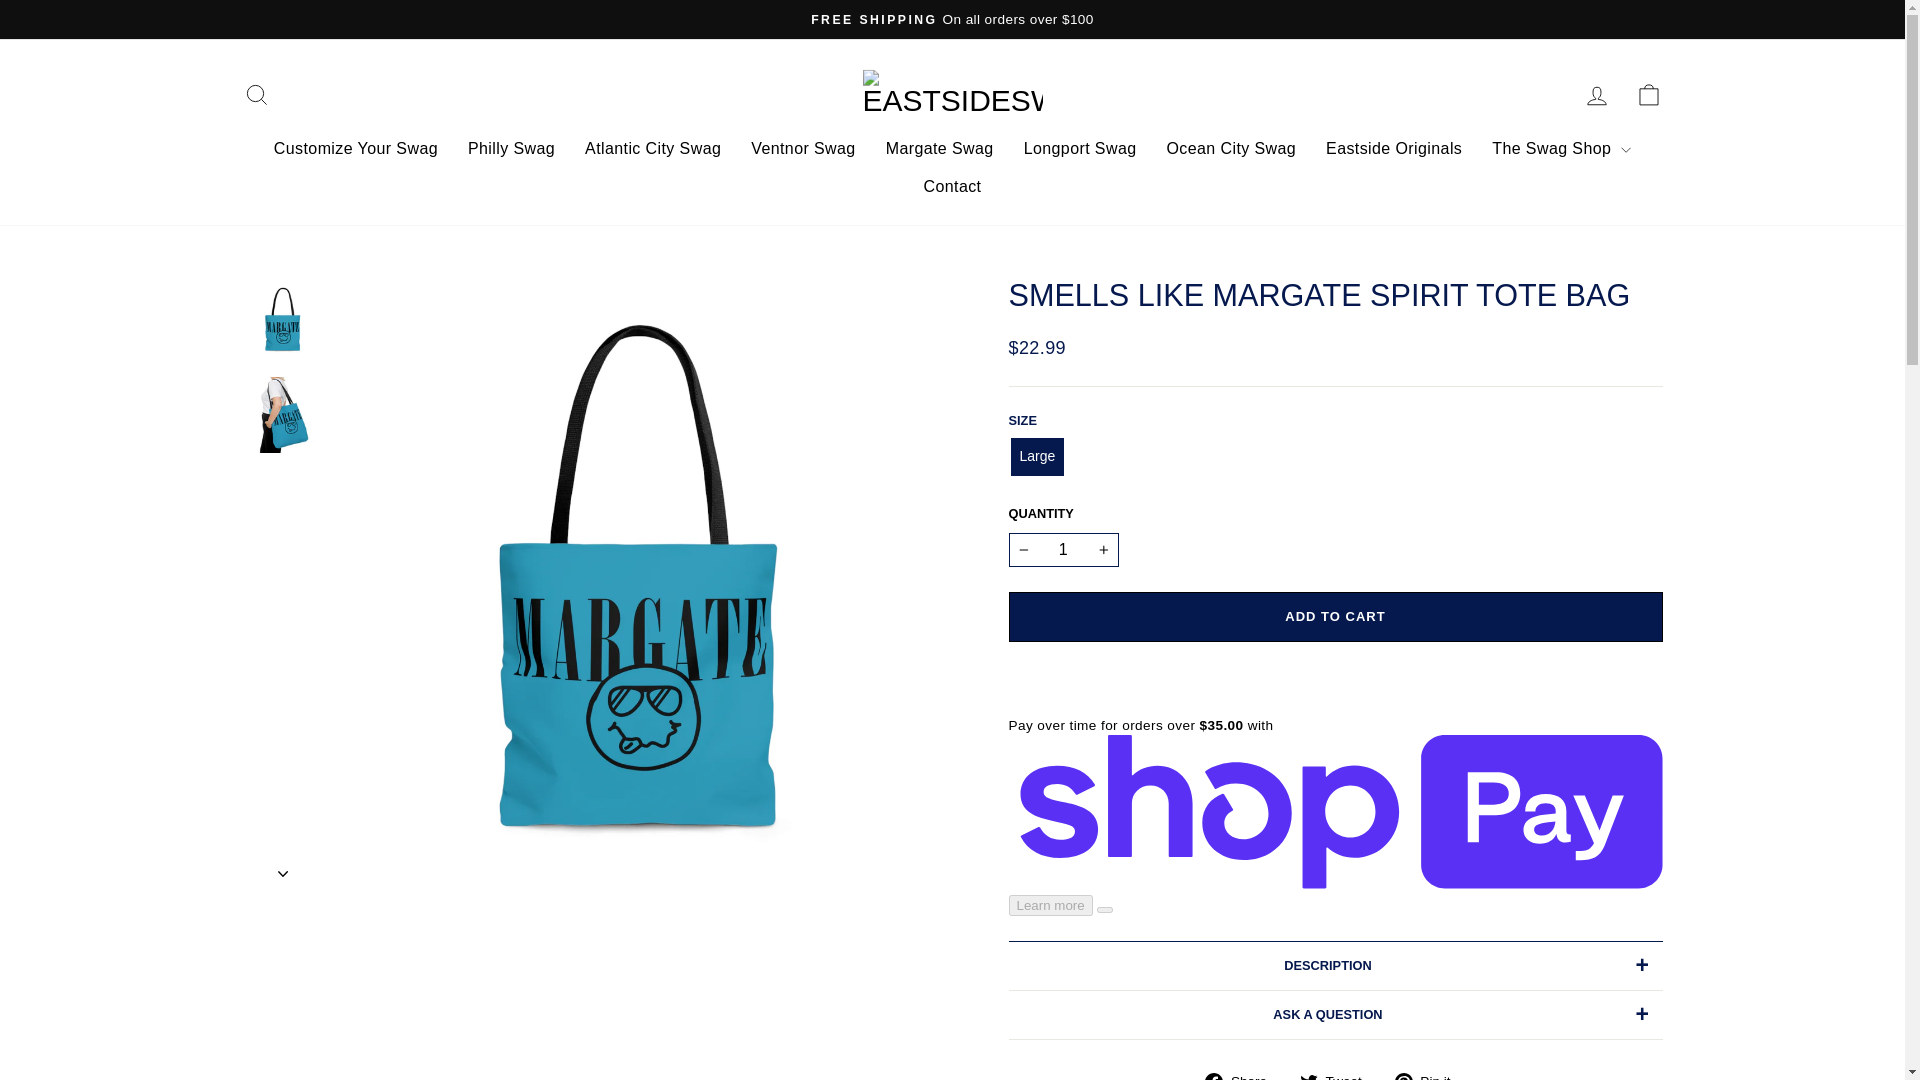 Image resolution: width=1920 pixels, height=1080 pixels. Describe the element at coordinates (1648, 95) in the screenshot. I see `Tweet on Twitter` at that location.